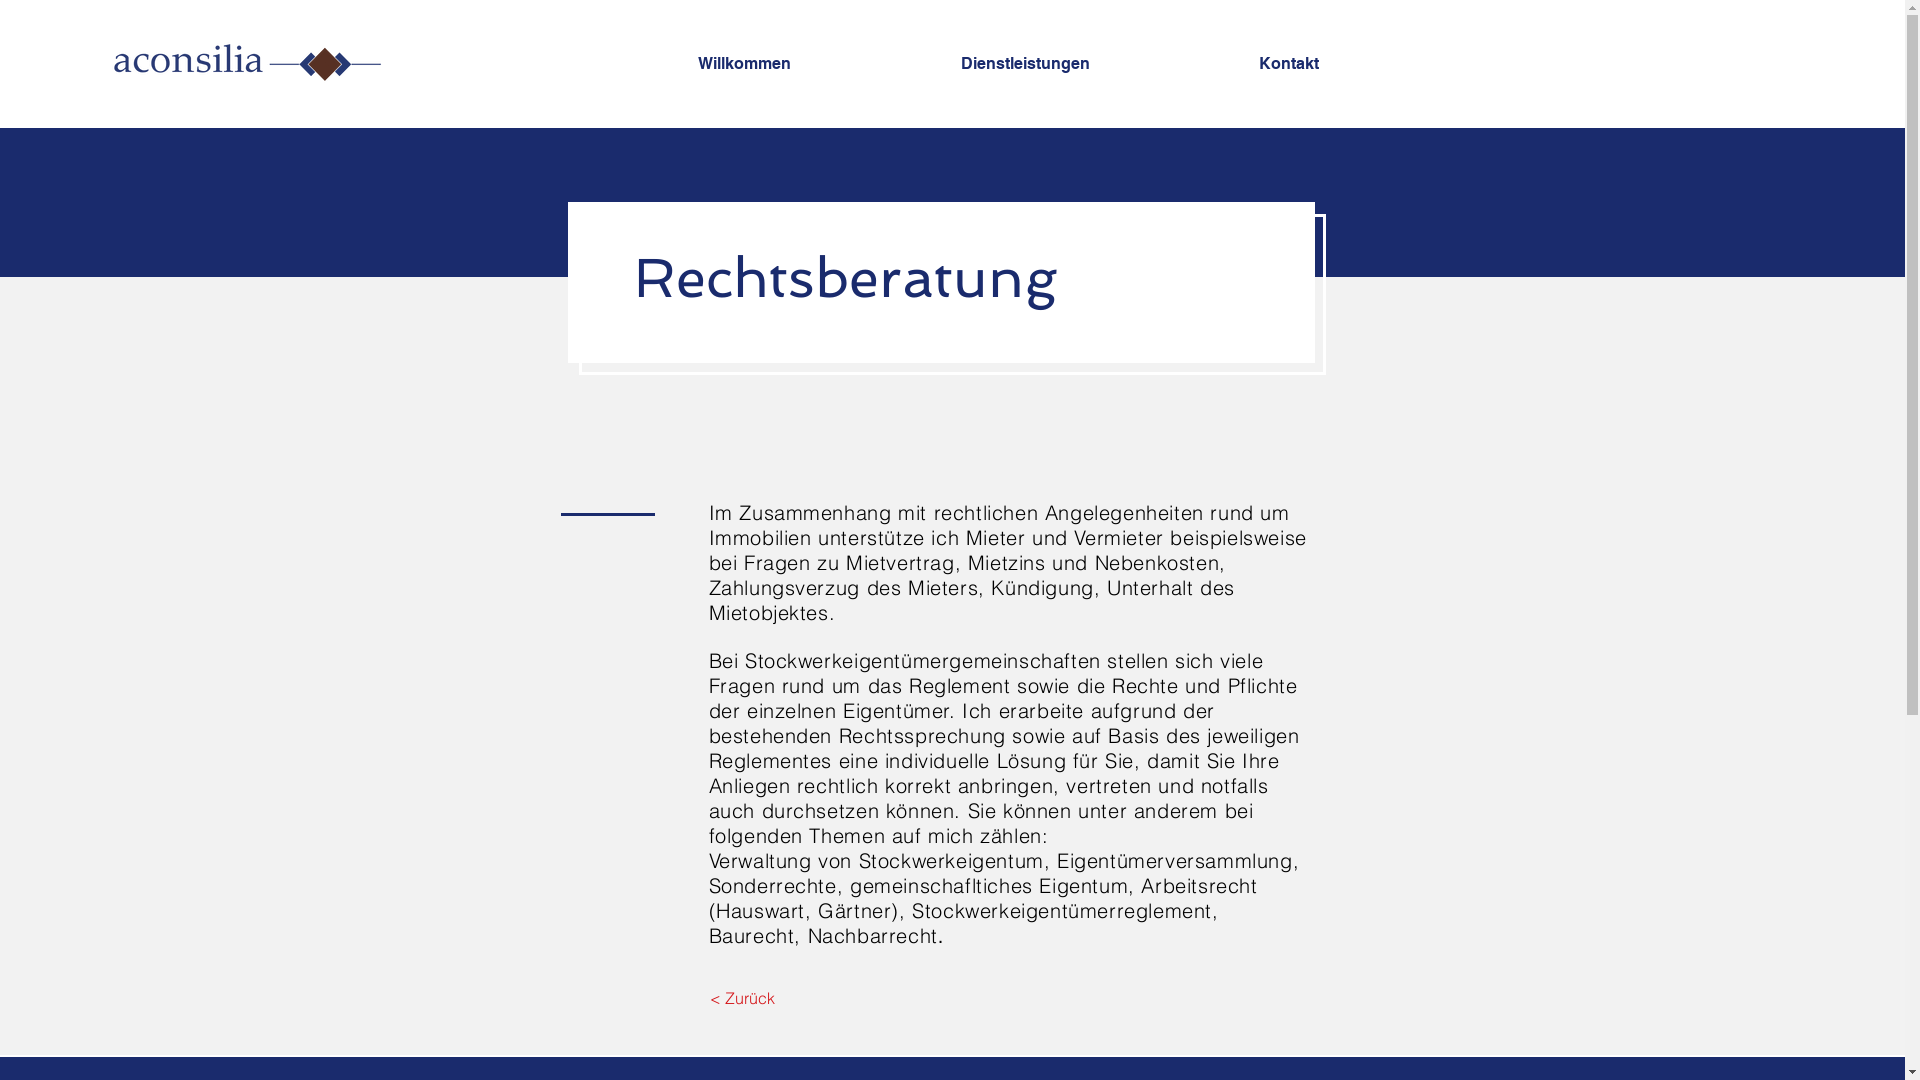 The width and height of the screenshot is (1920, 1080). Describe the element at coordinates (814, 64) in the screenshot. I see `Willkommen` at that location.